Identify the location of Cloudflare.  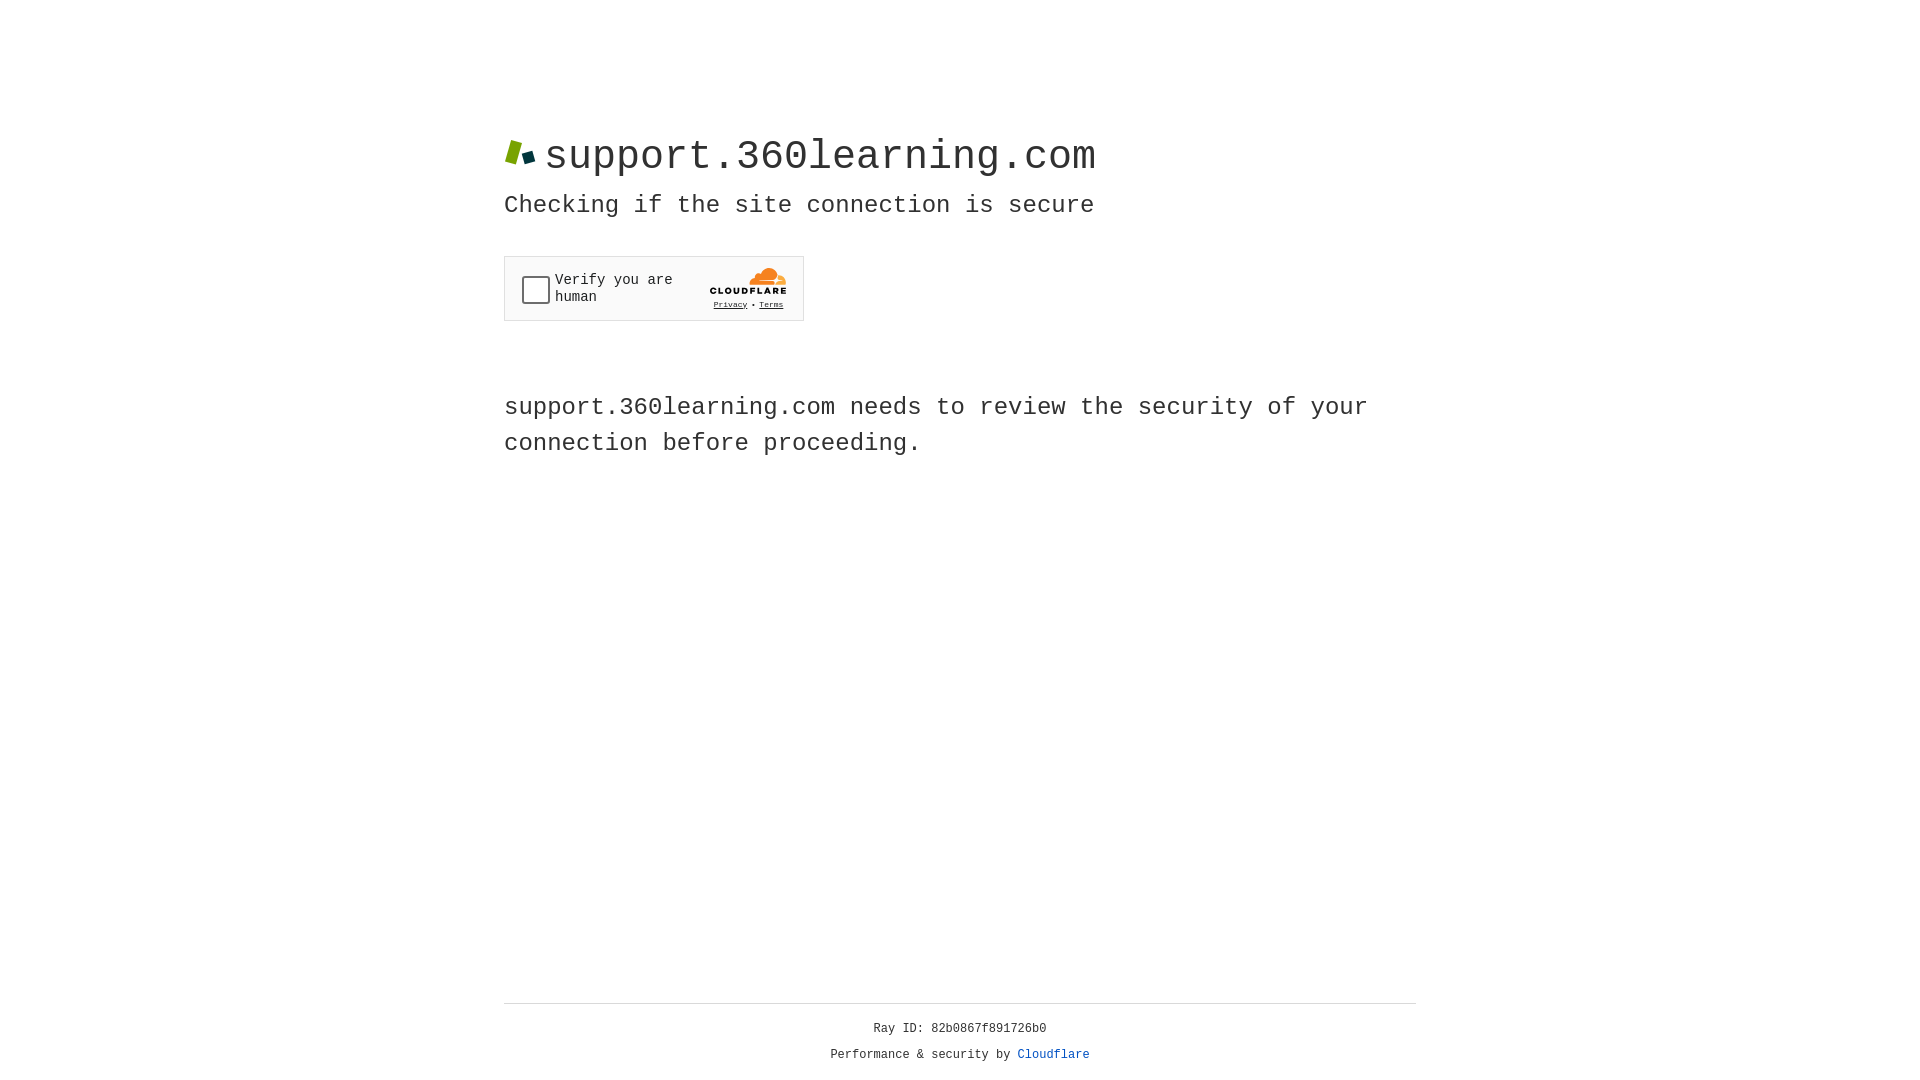
(1054, 1055).